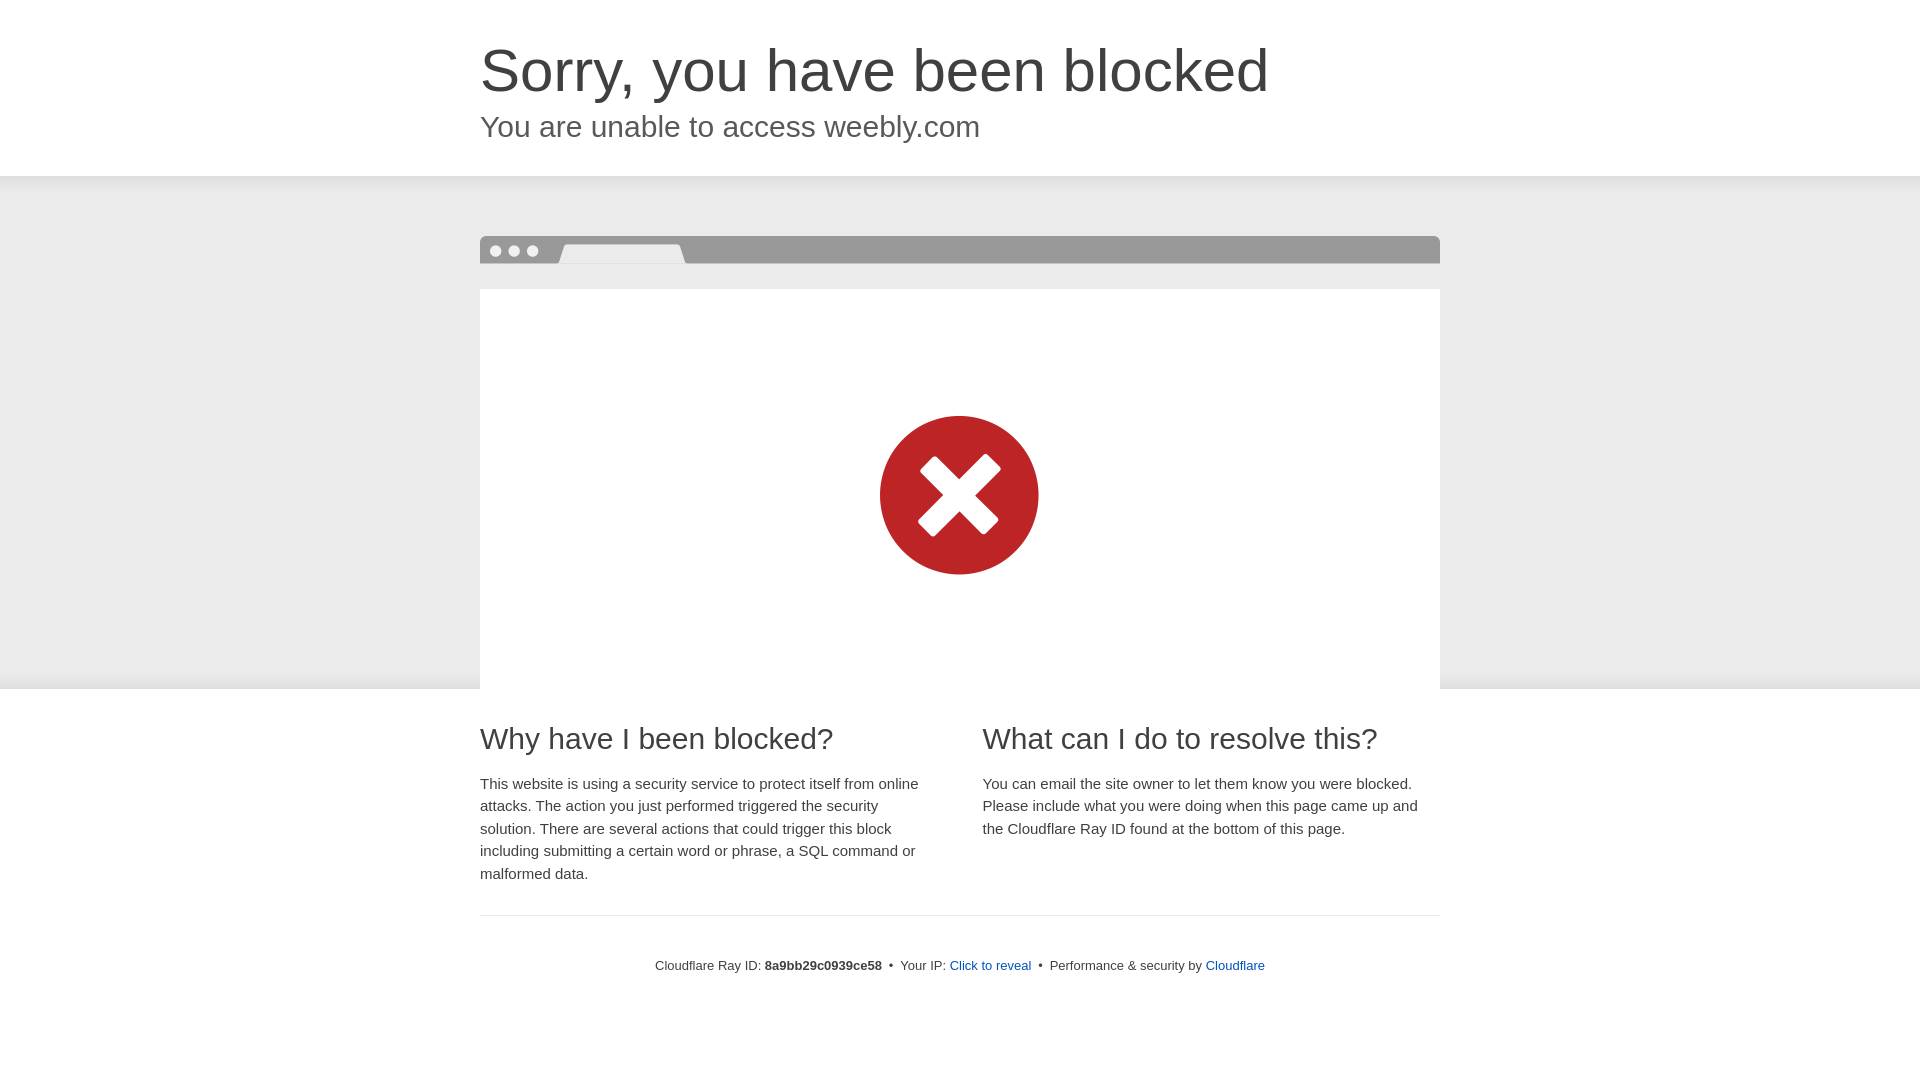 The width and height of the screenshot is (1920, 1080). I want to click on Click to reveal, so click(991, 966).